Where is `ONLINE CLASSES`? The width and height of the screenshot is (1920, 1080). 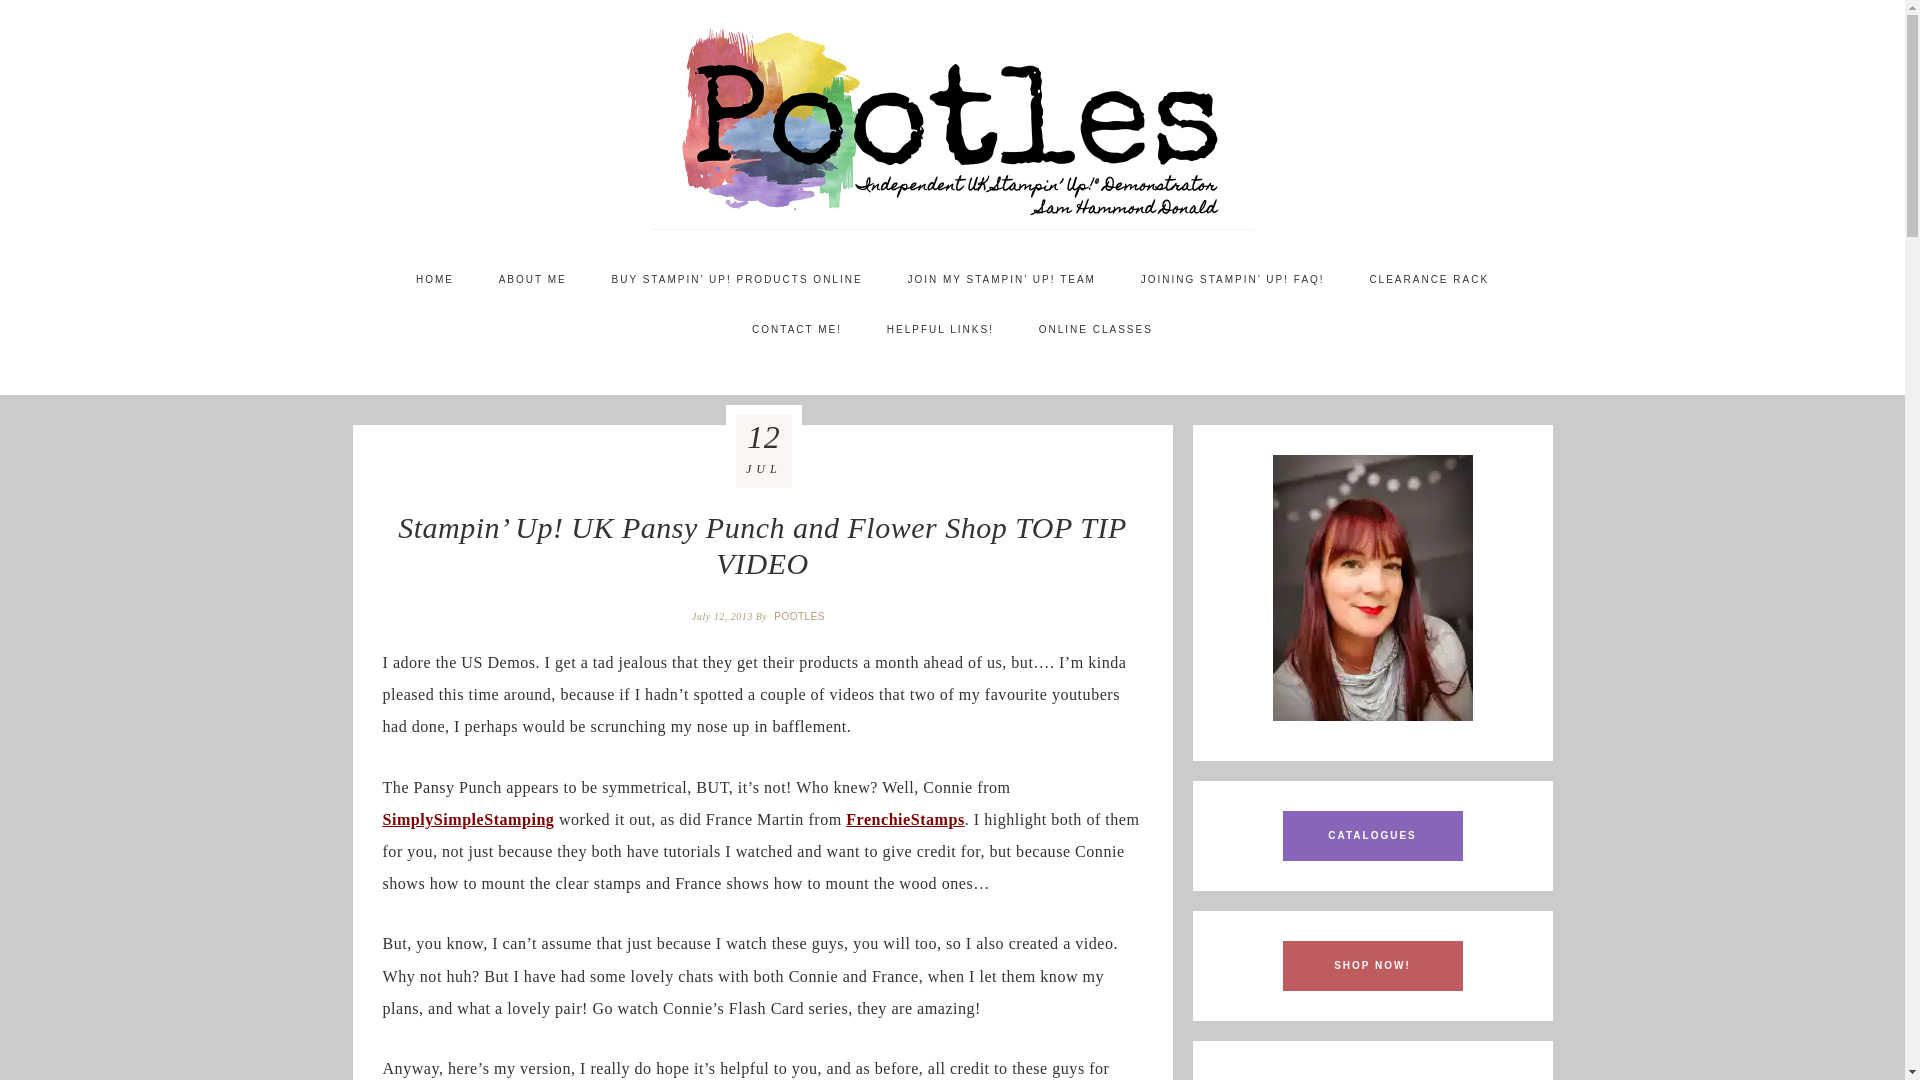
ONLINE CLASSES is located at coordinates (1096, 330).